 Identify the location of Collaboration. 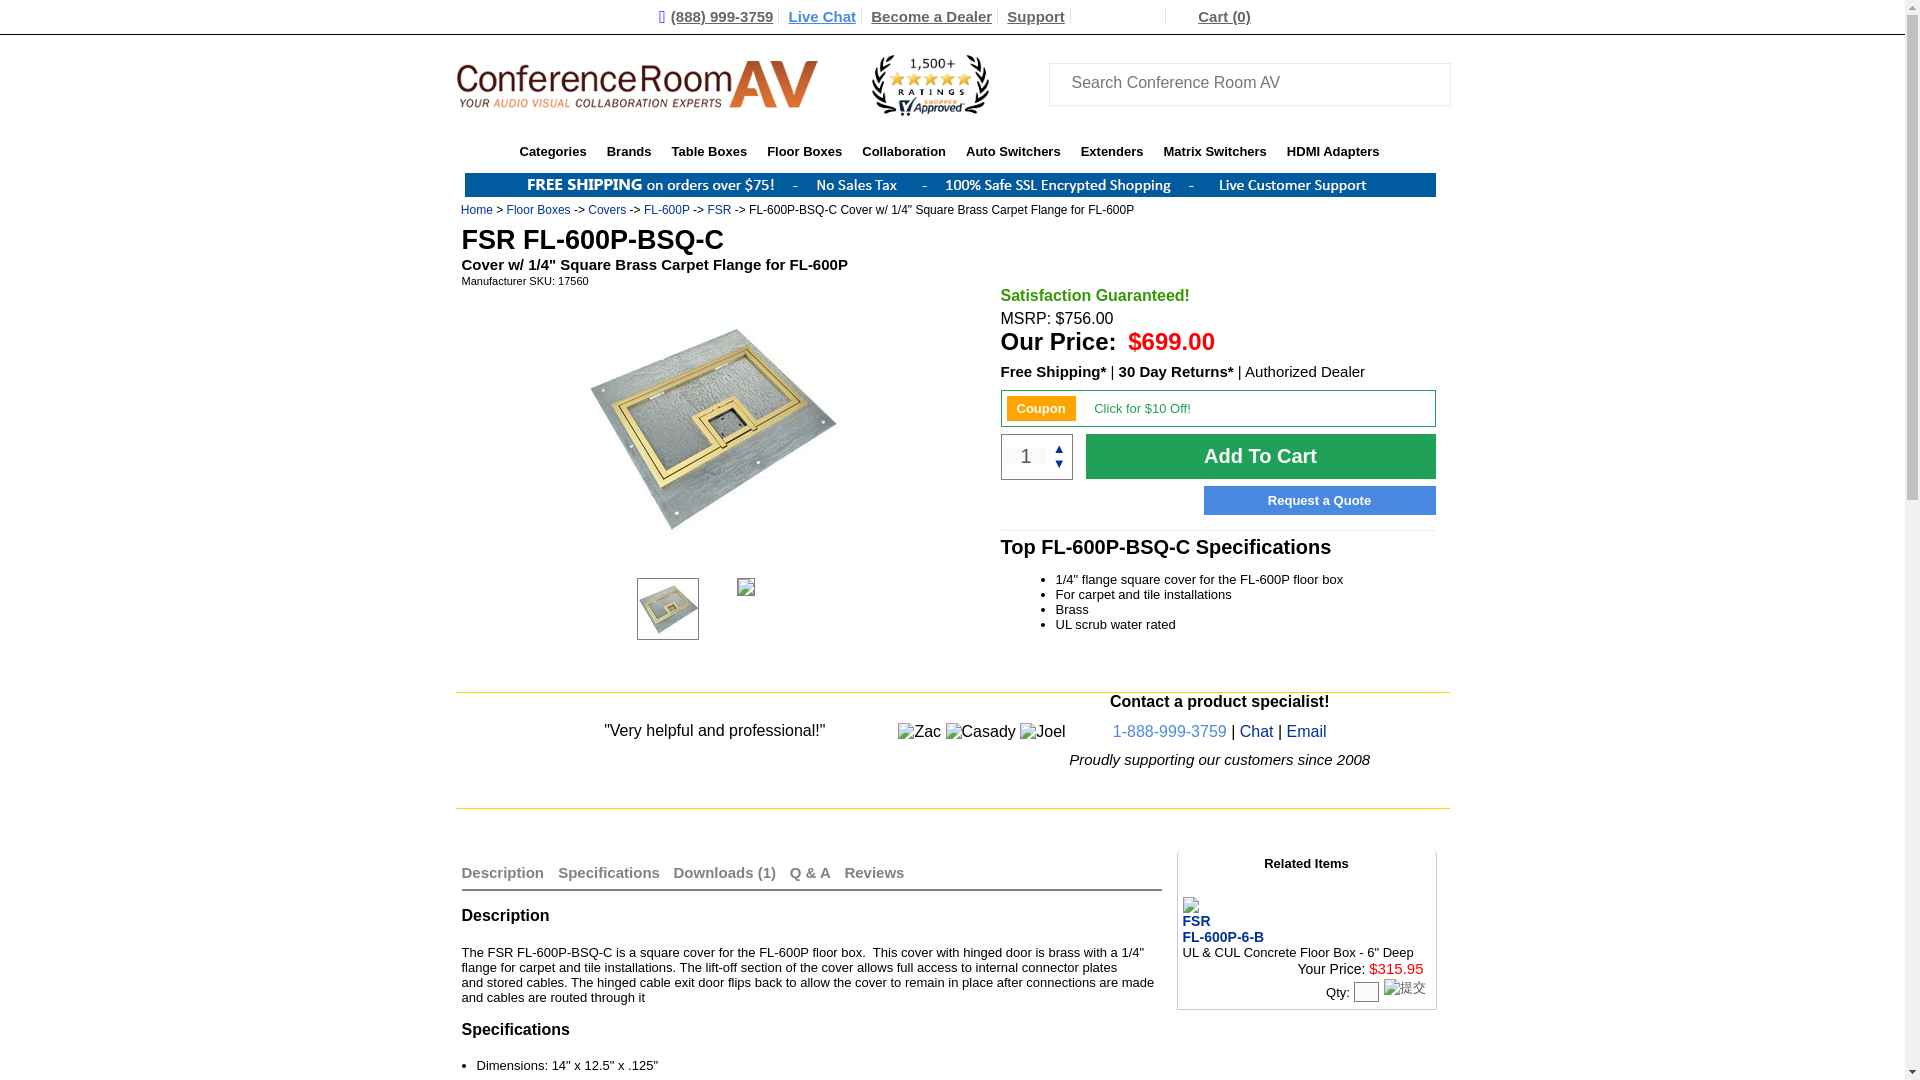
(904, 150).